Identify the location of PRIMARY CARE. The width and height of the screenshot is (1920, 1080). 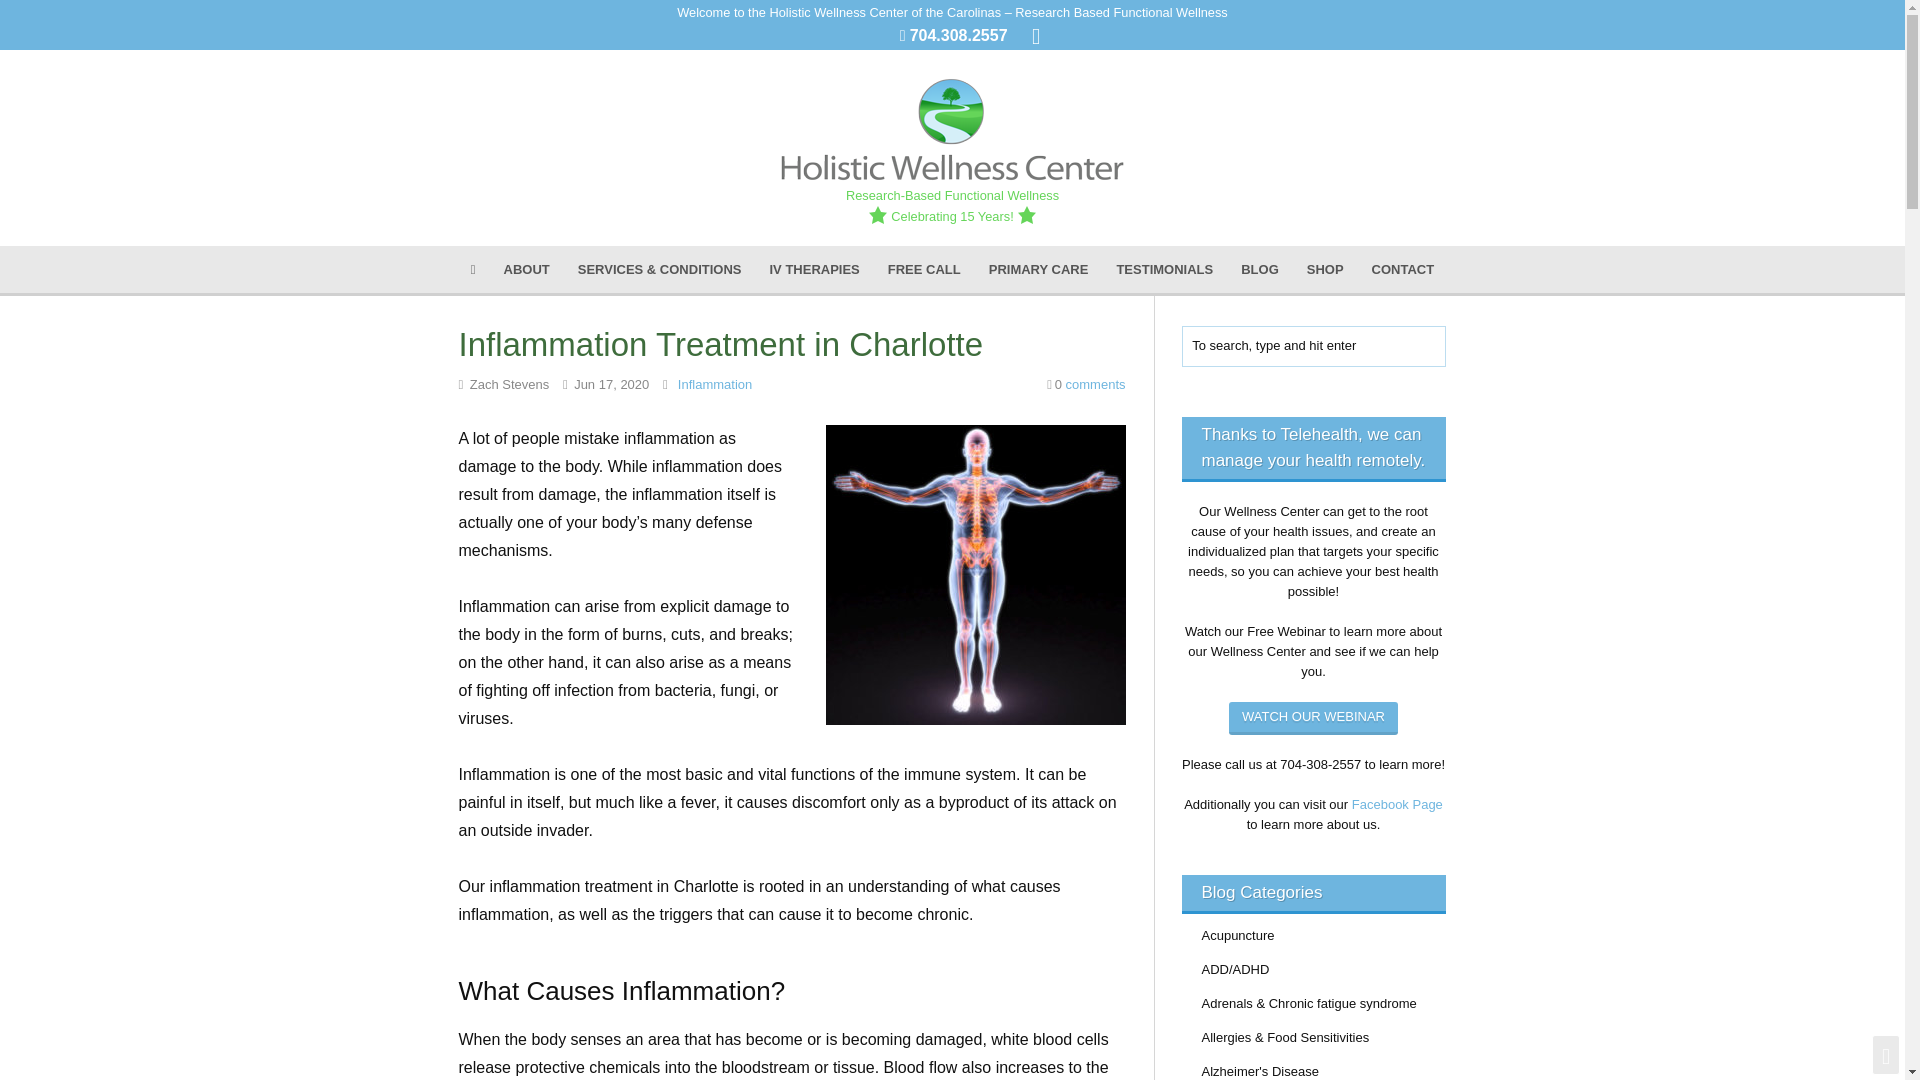
(1038, 269).